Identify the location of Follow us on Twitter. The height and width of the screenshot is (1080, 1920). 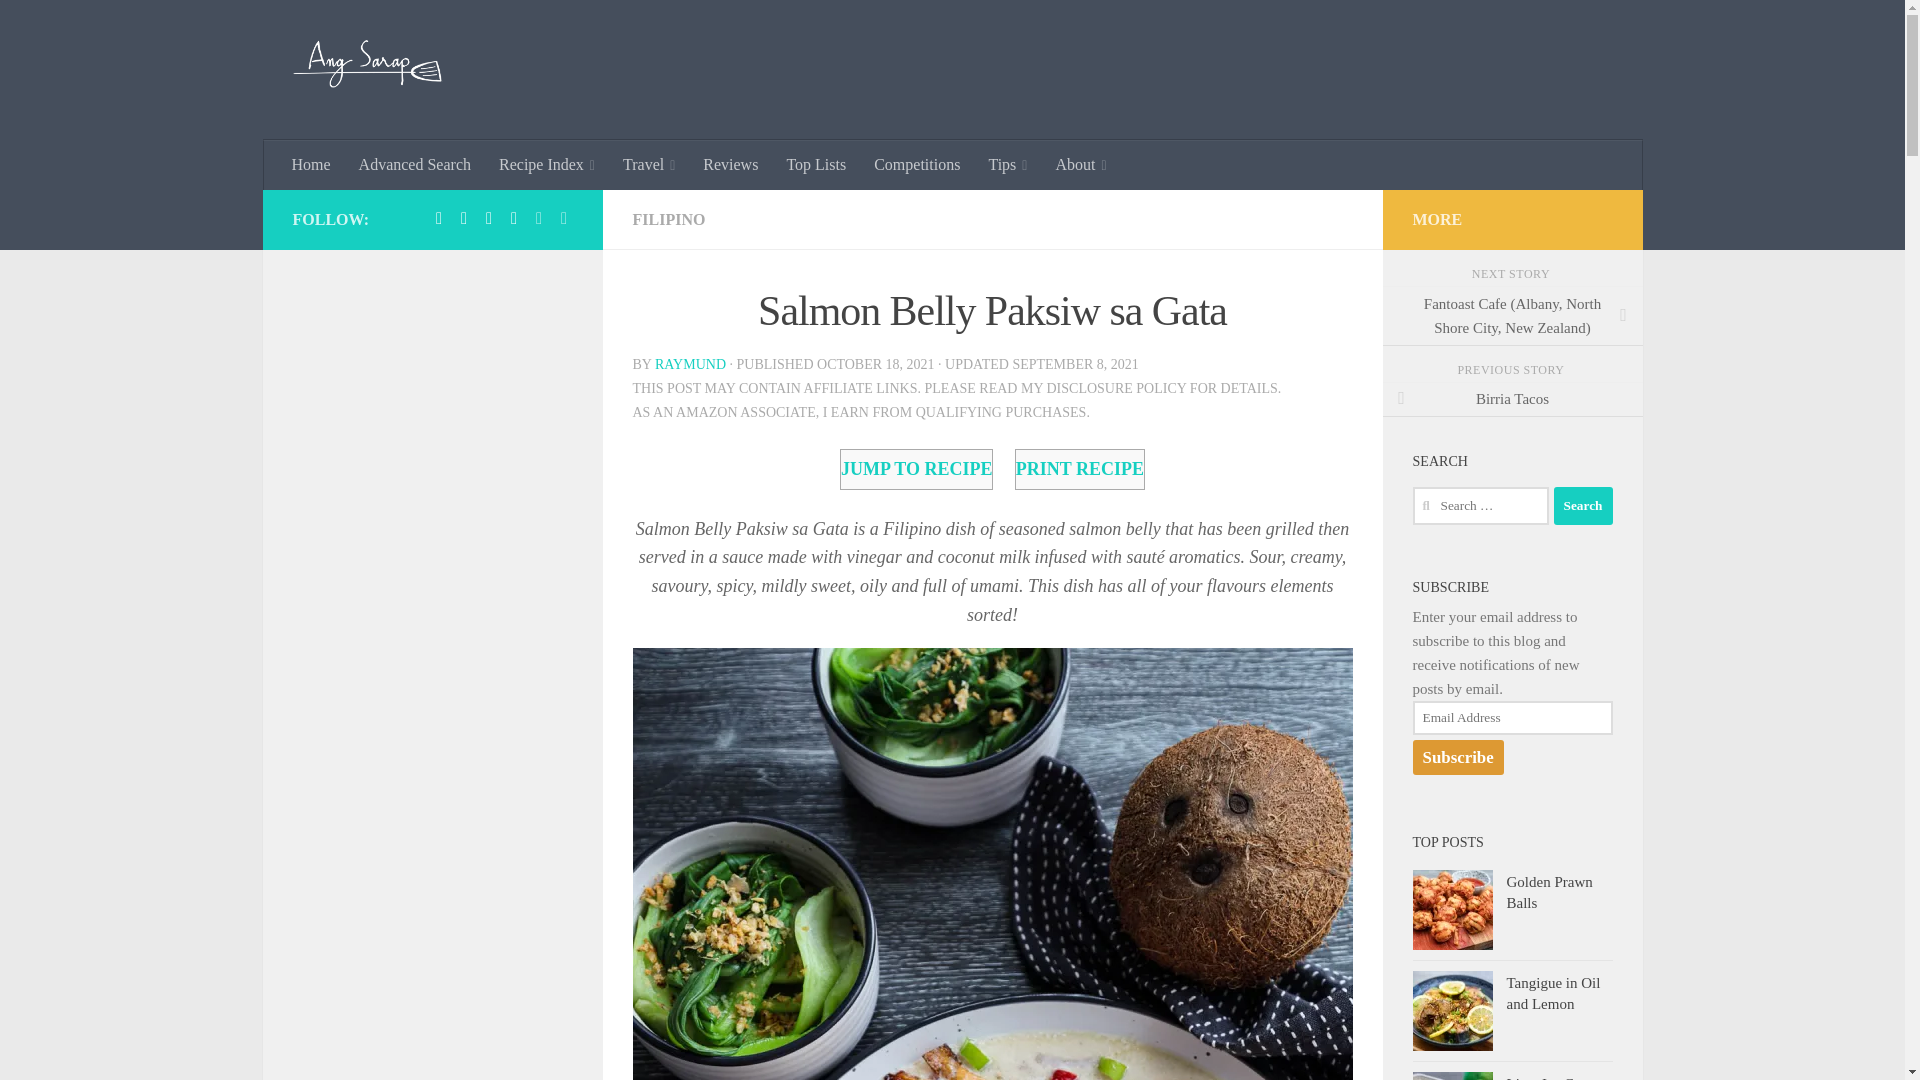
(538, 218).